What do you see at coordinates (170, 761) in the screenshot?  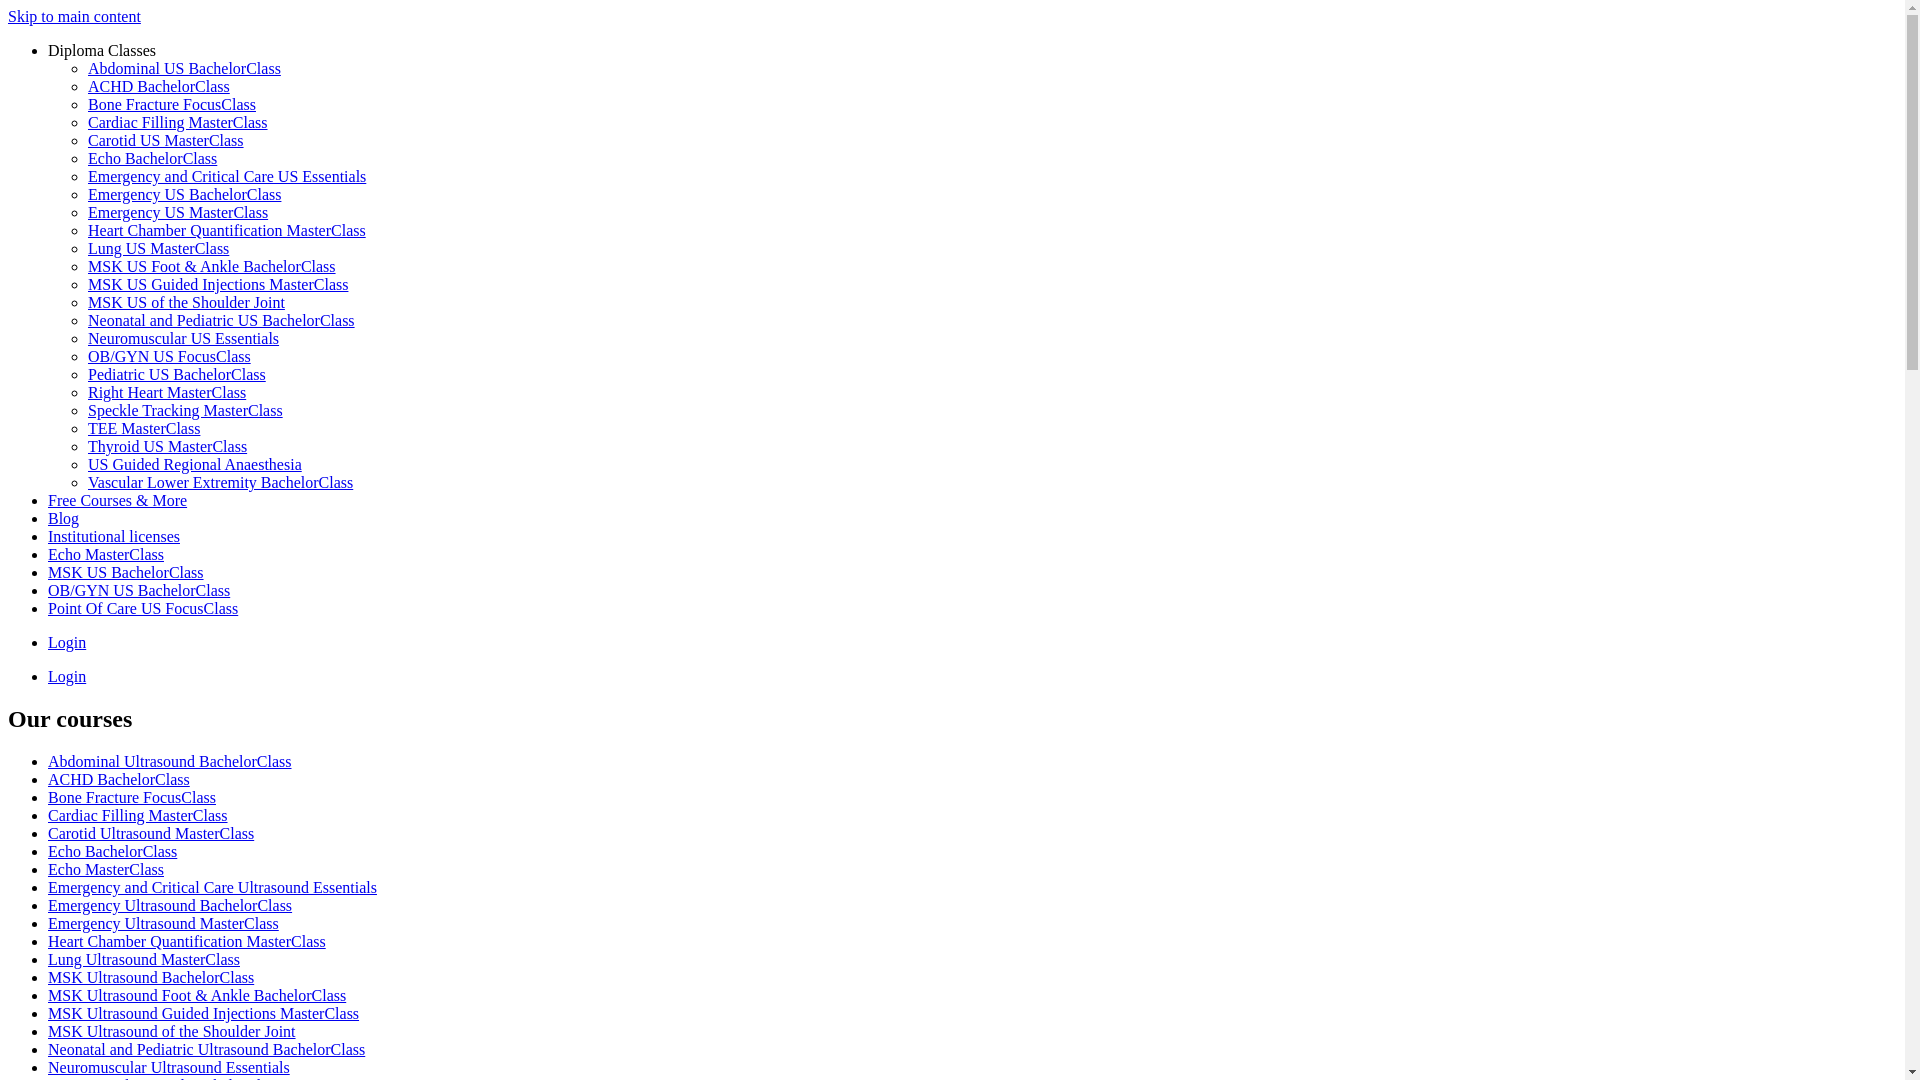 I see `Abdominal Ultrasound BachelorClass` at bounding box center [170, 761].